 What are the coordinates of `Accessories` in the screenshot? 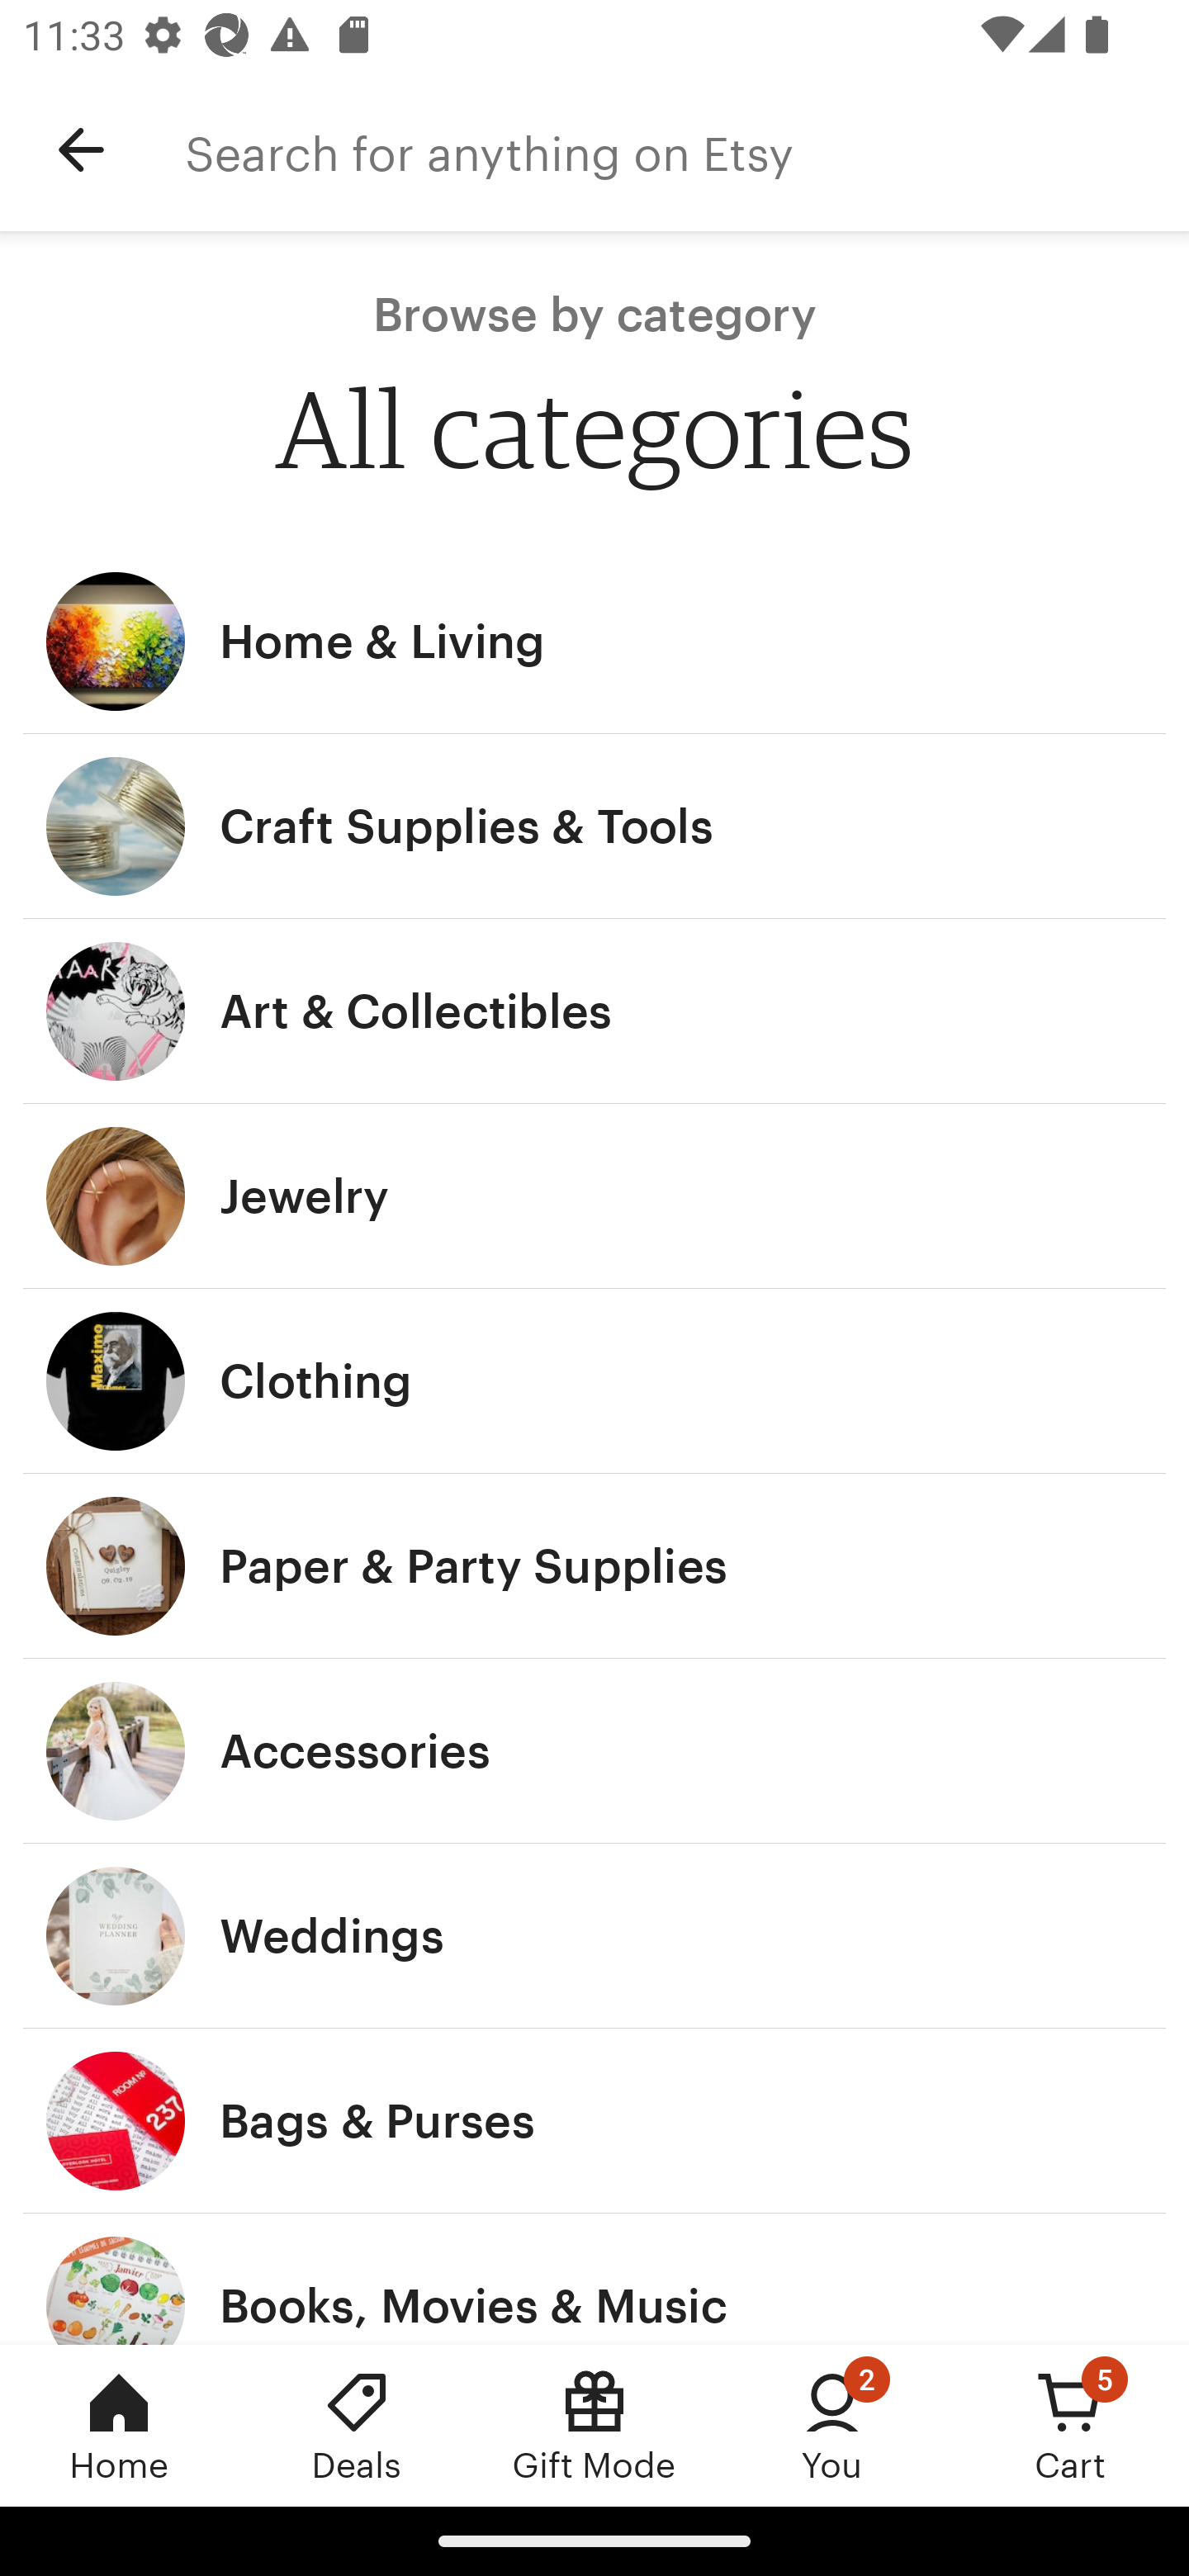 It's located at (594, 1751).